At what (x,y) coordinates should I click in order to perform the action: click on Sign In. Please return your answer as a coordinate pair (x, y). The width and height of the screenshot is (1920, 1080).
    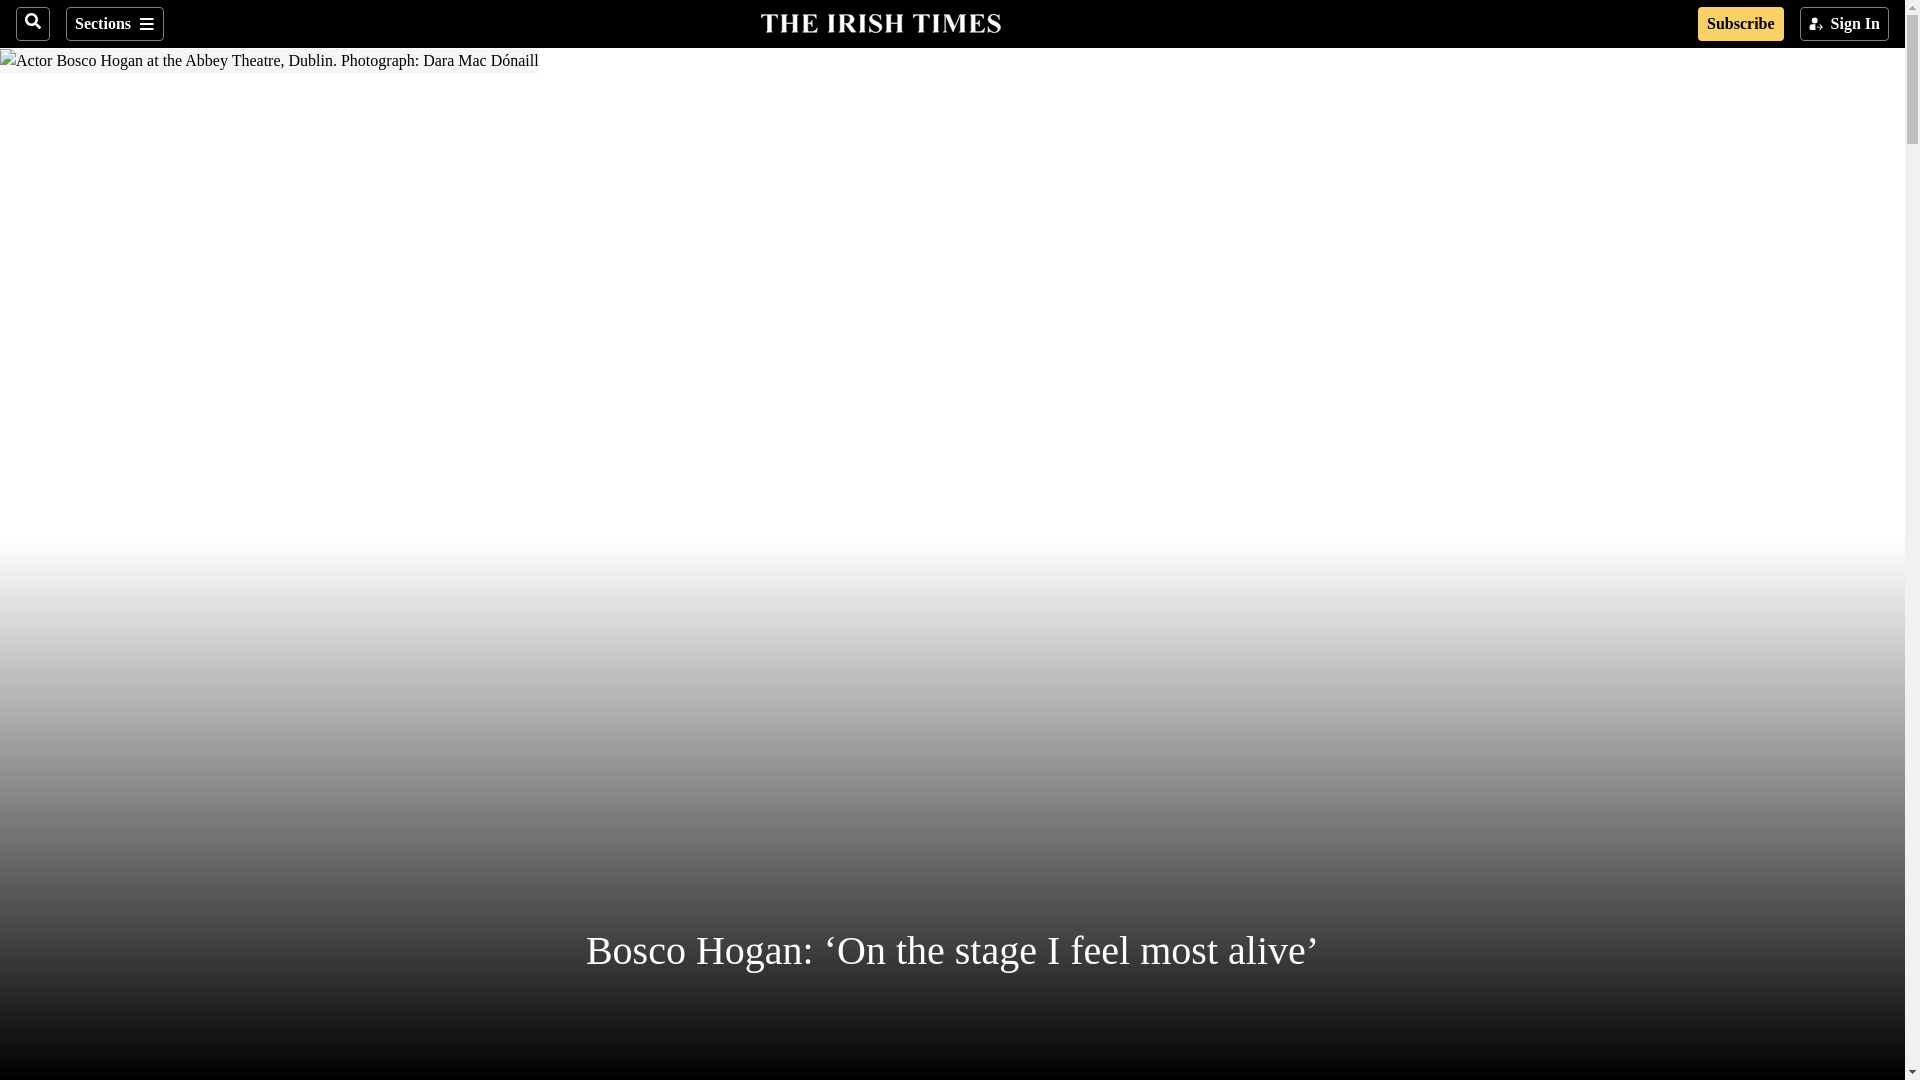
    Looking at the image, I should click on (1844, 24).